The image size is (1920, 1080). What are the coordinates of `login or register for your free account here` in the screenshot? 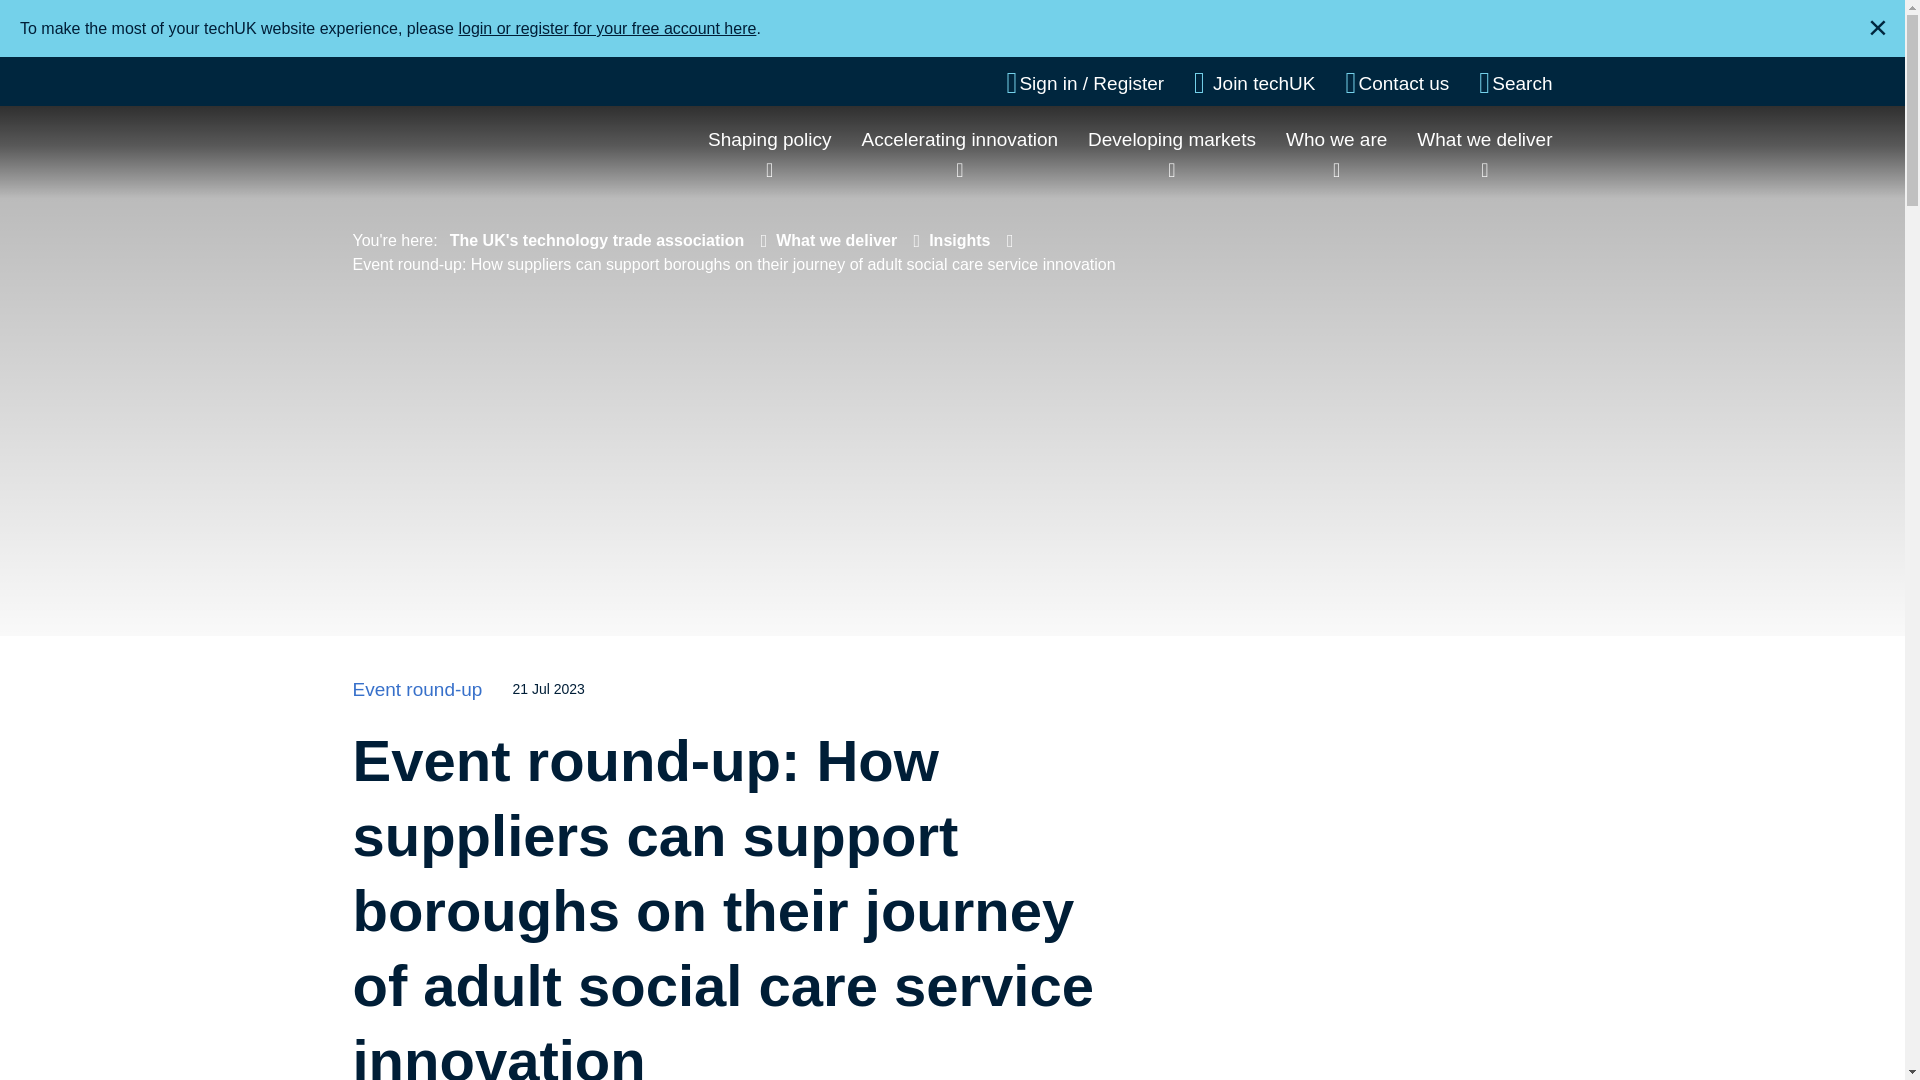 It's located at (607, 28).